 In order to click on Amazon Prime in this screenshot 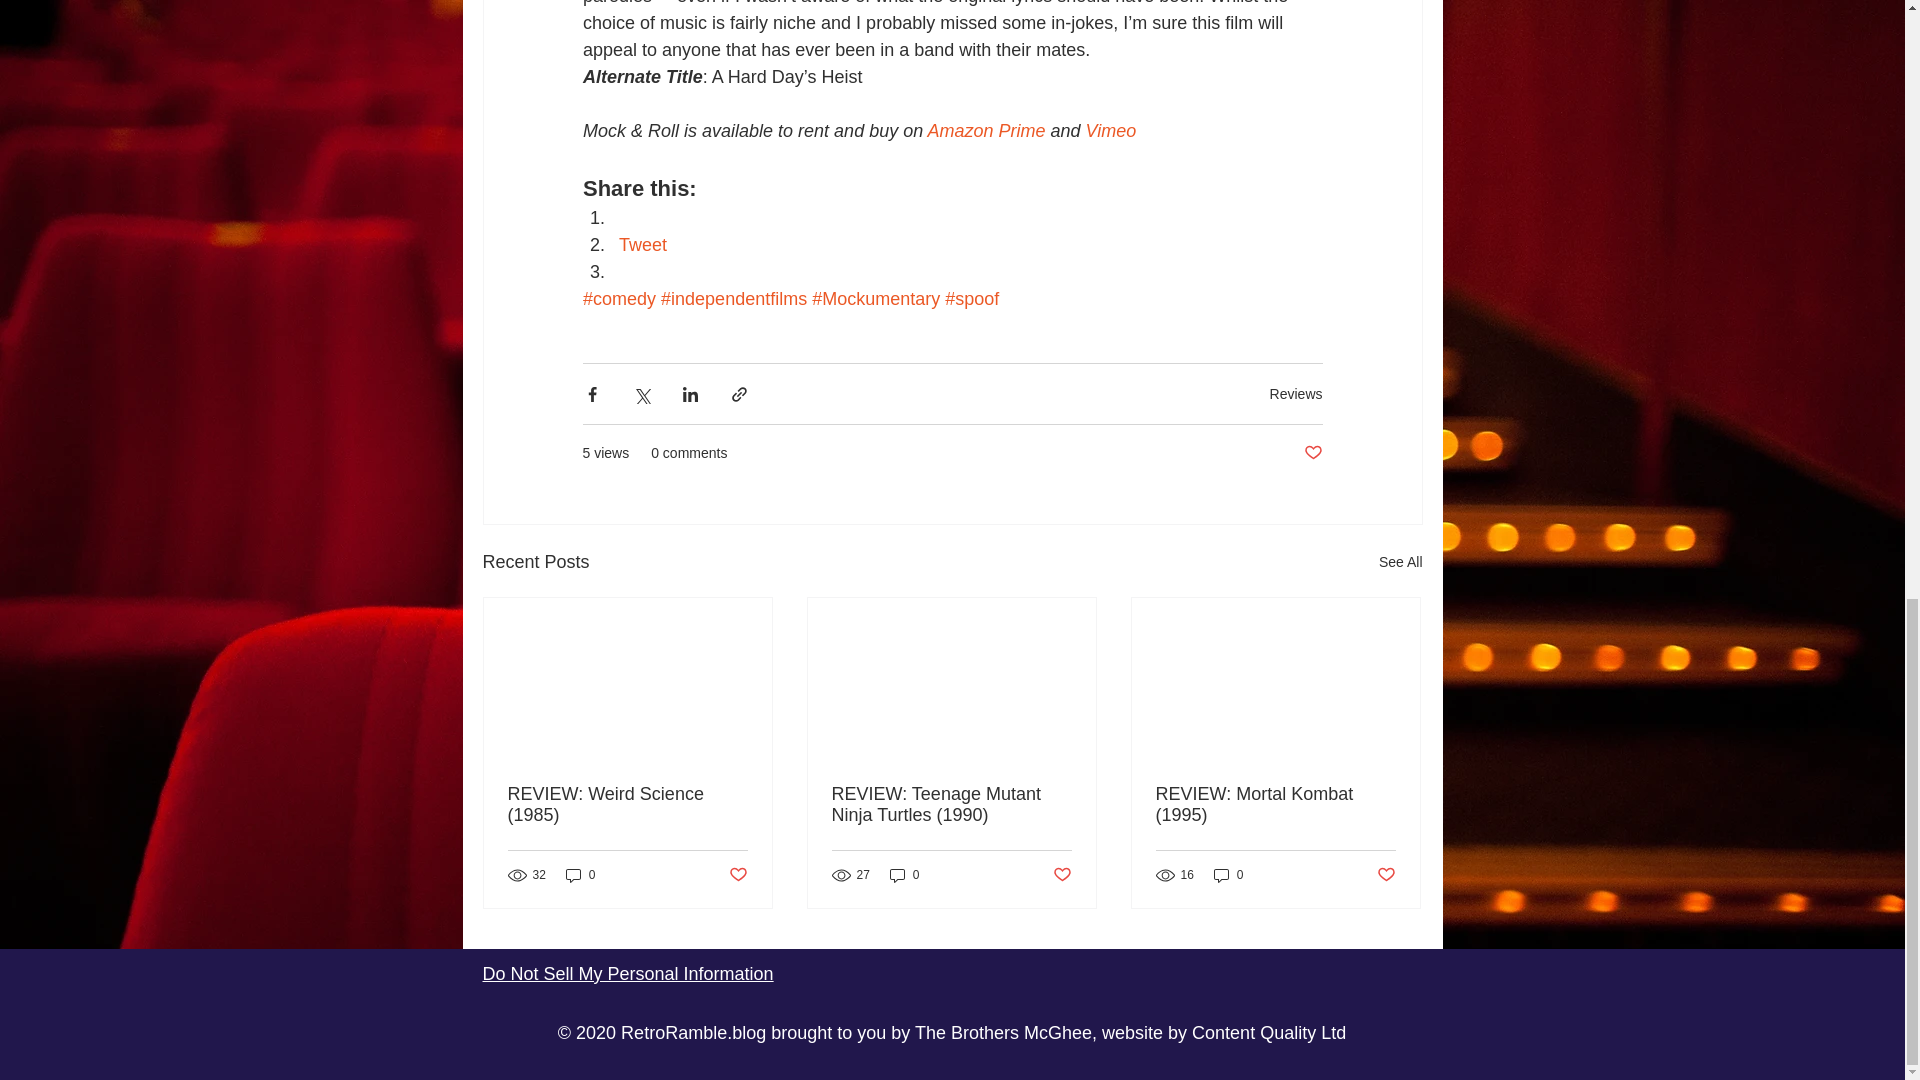, I will do `click(986, 130)`.